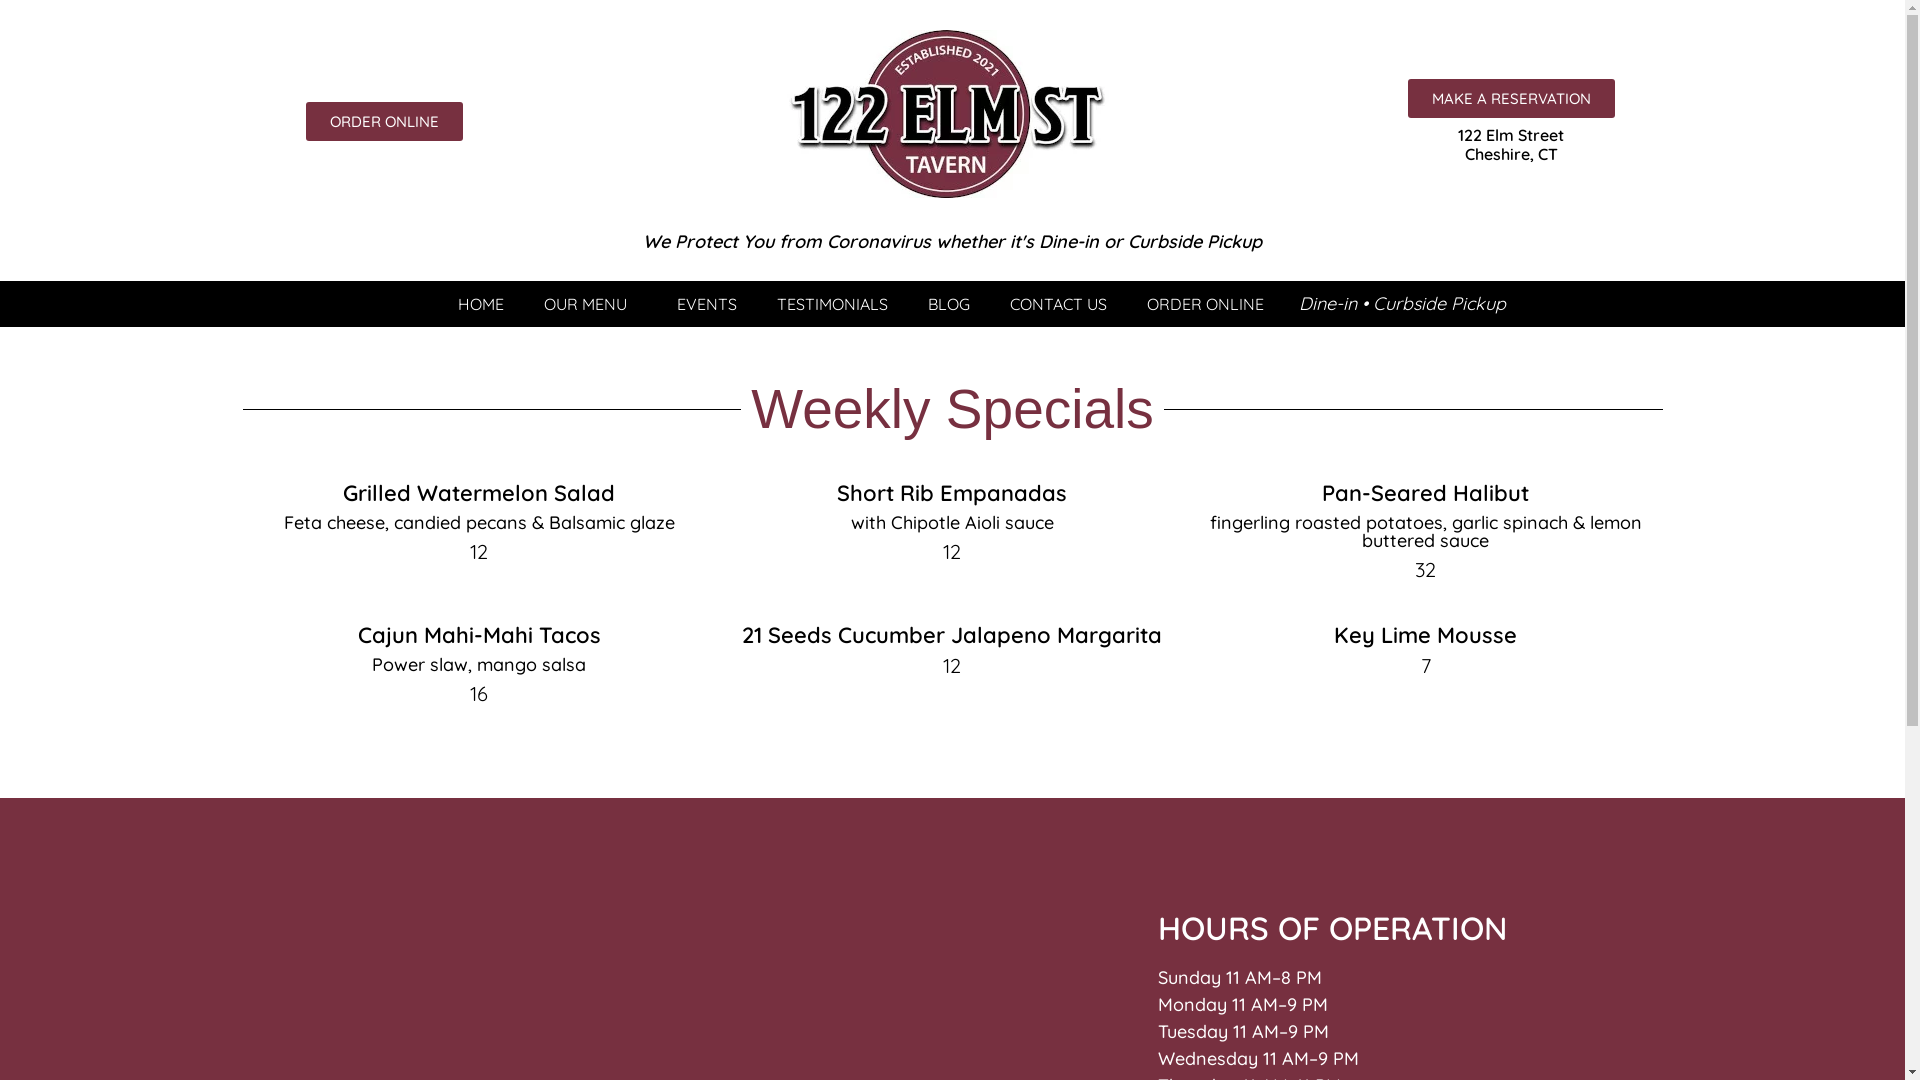 Image resolution: width=1920 pixels, height=1080 pixels. What do you see at coordinates (384, 122) in the screenshot?
I see `ORDER ONLINE` at bounding box center [384, 122].